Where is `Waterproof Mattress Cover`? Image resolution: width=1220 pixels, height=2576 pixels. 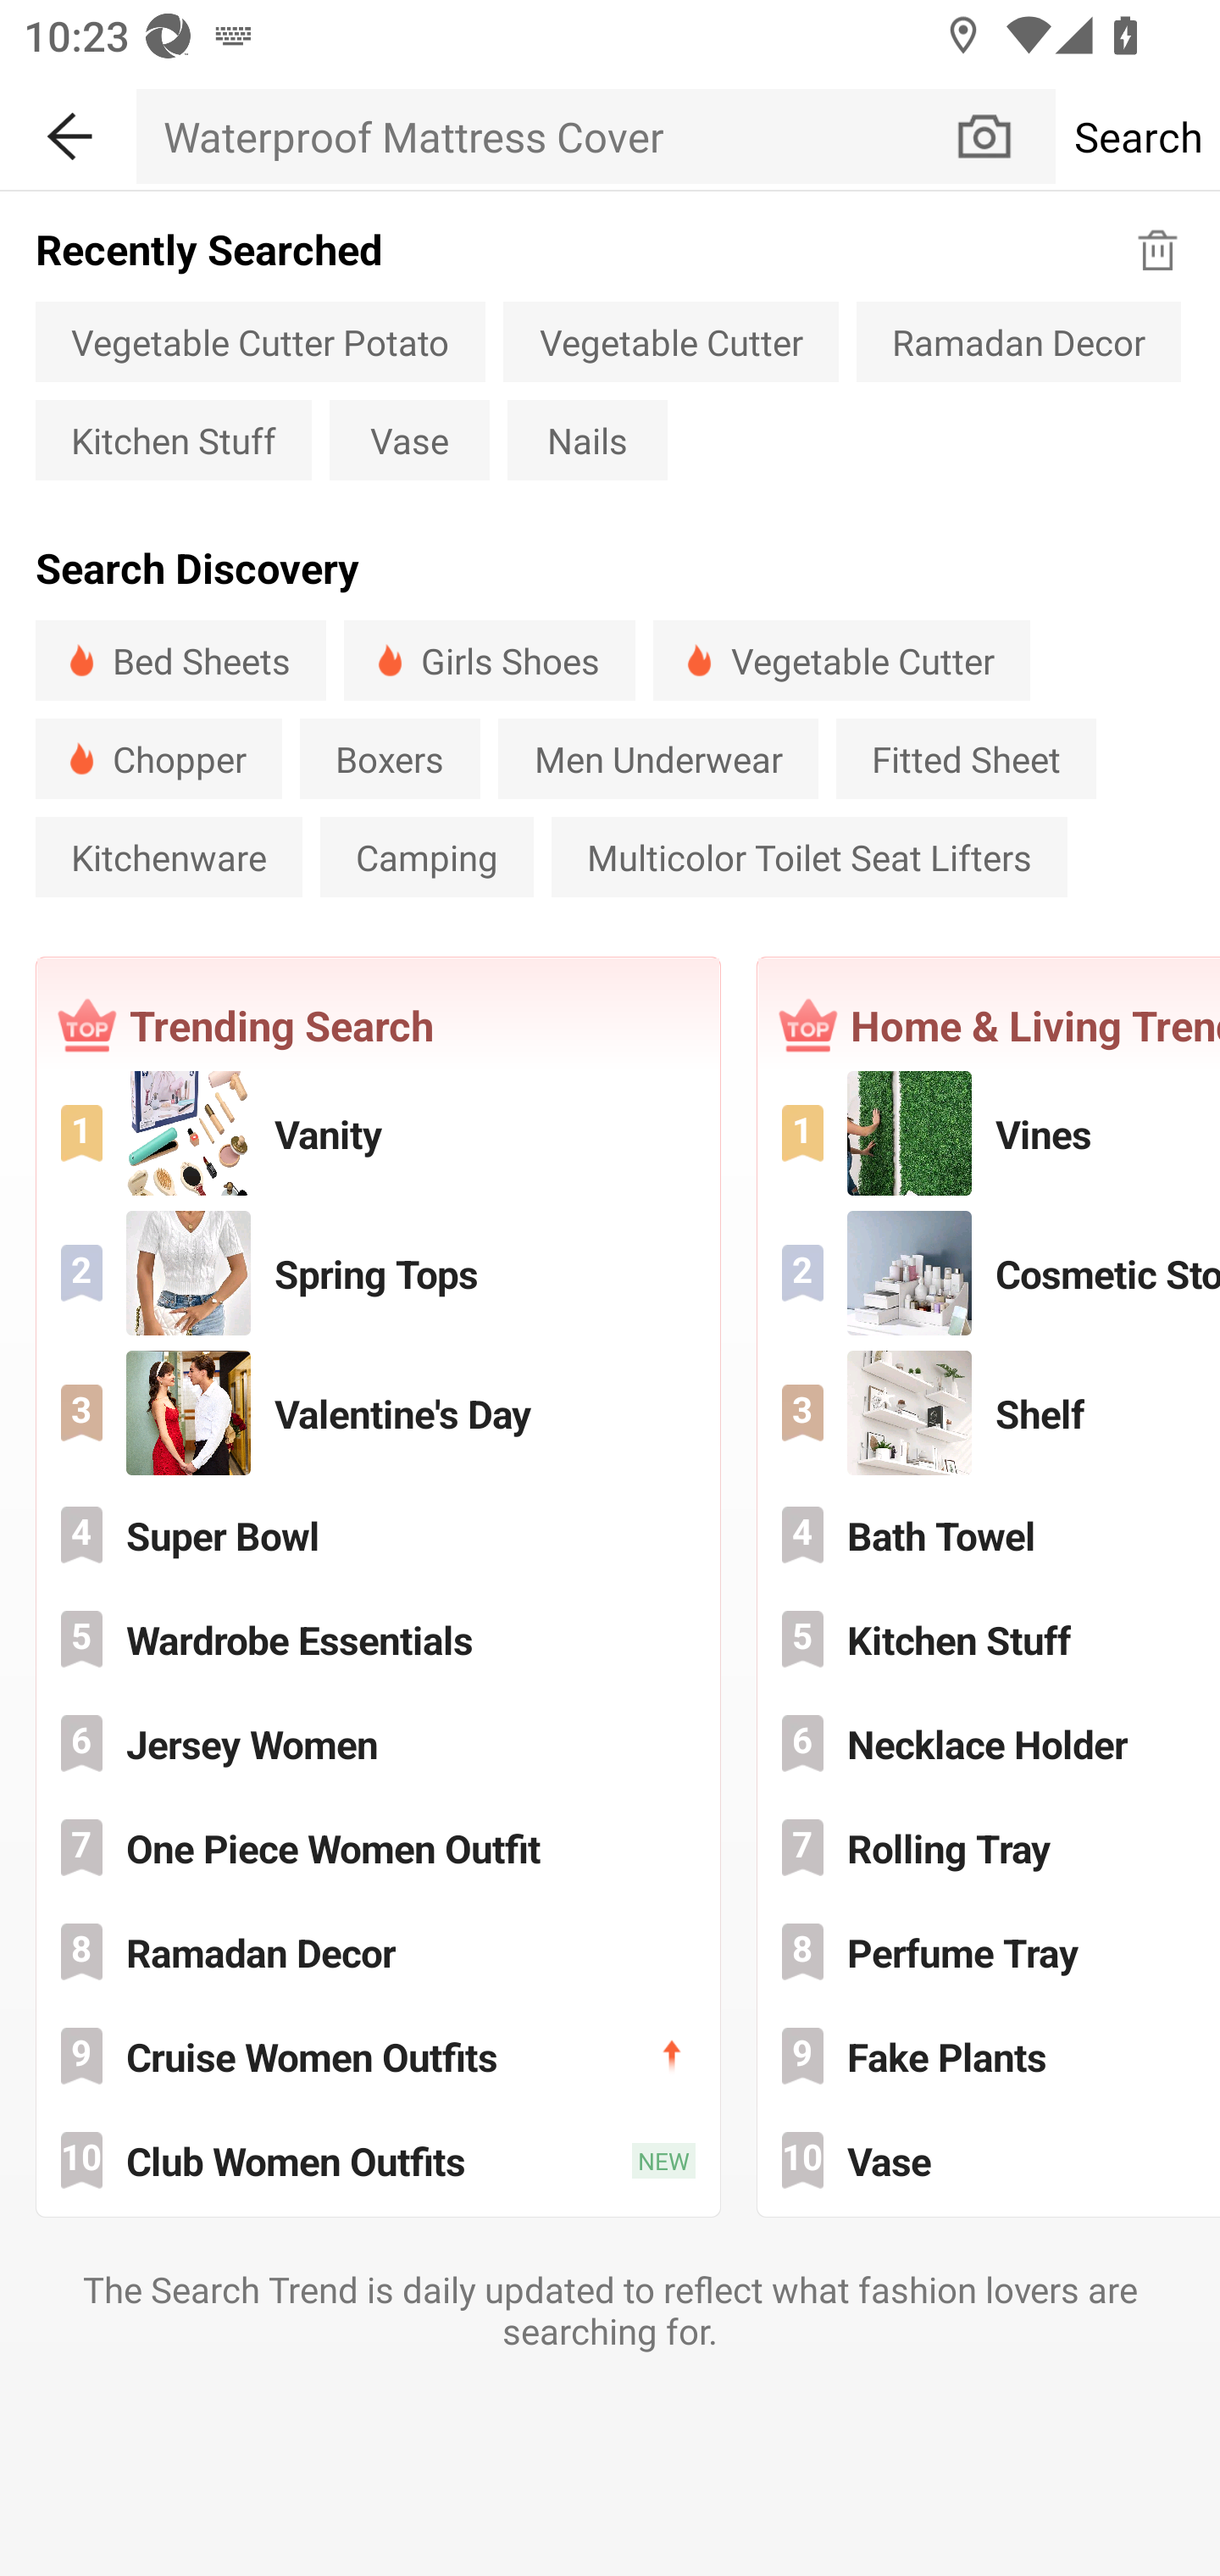
Waterproof Mattress Cover is located at coordinates (544, 136).